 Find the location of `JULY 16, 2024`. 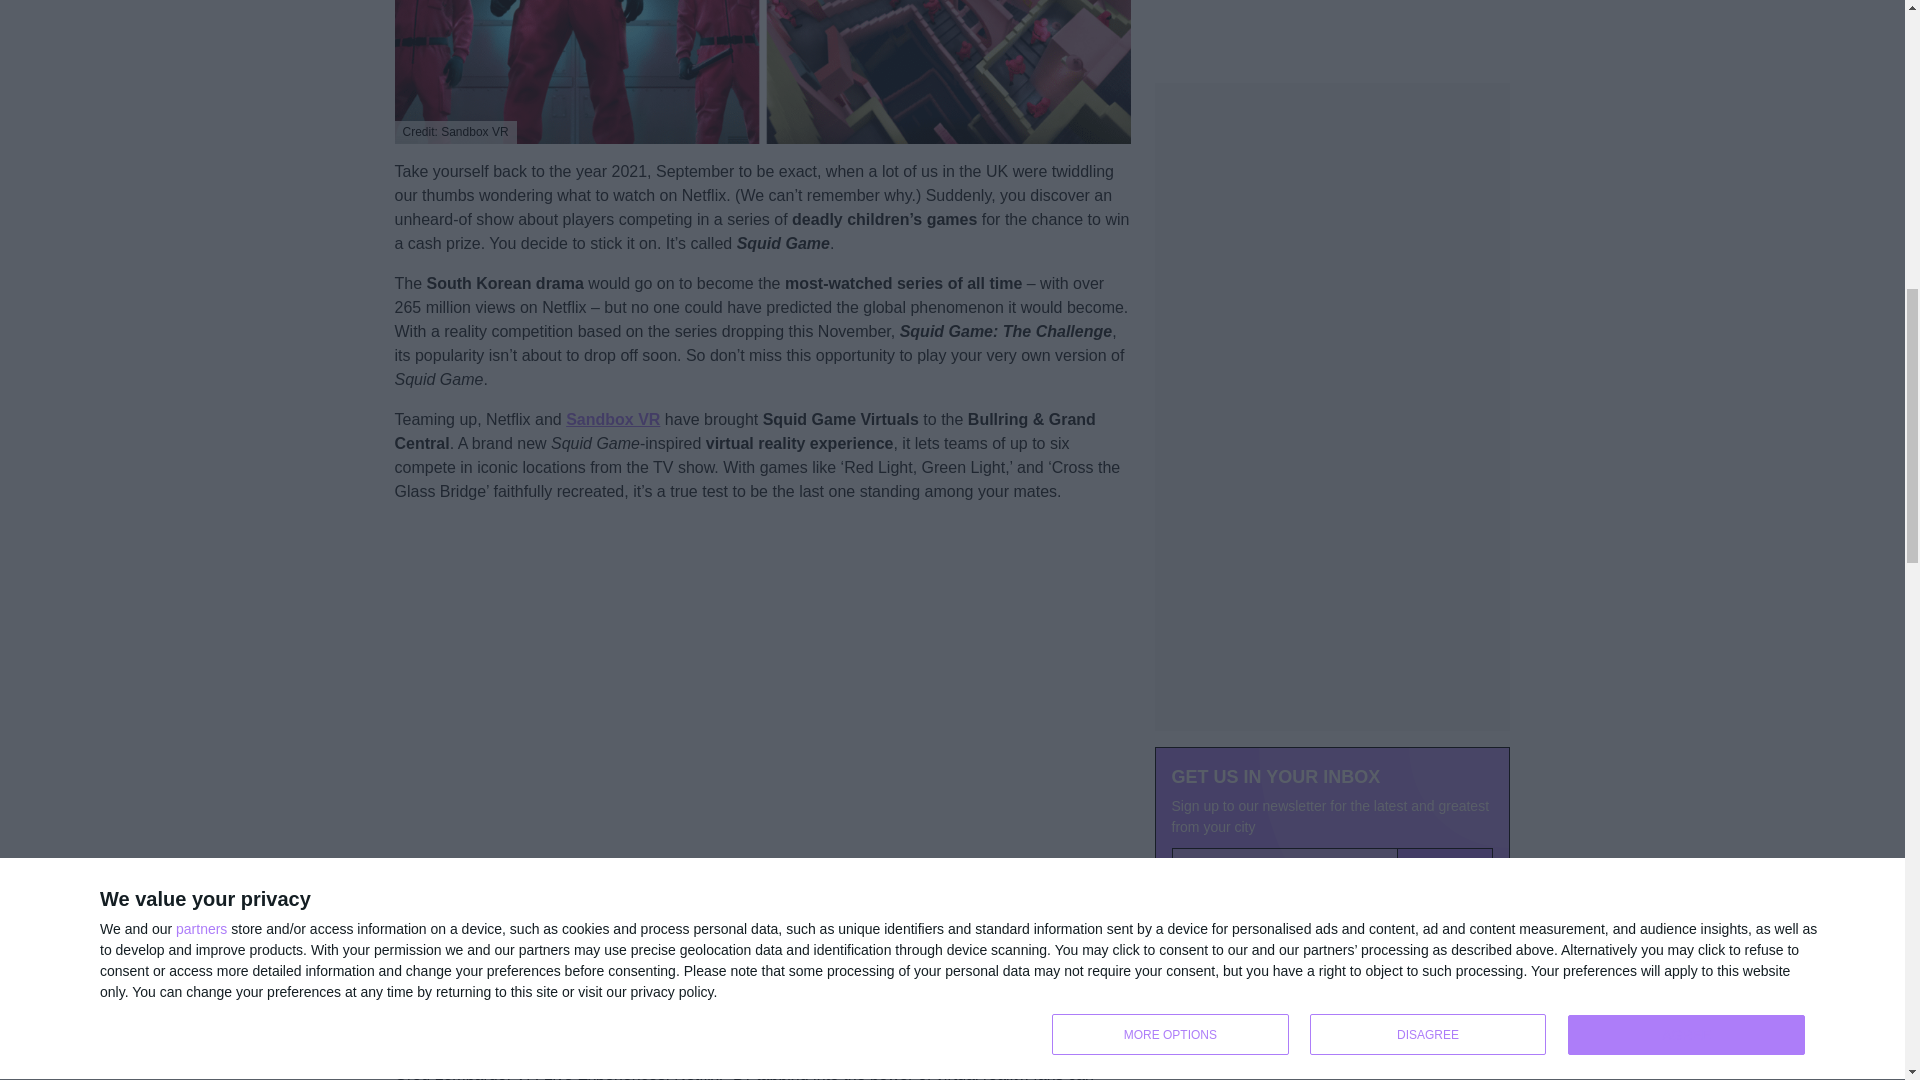

JULY 16, 2024 is located at coordinates (1192, 901).